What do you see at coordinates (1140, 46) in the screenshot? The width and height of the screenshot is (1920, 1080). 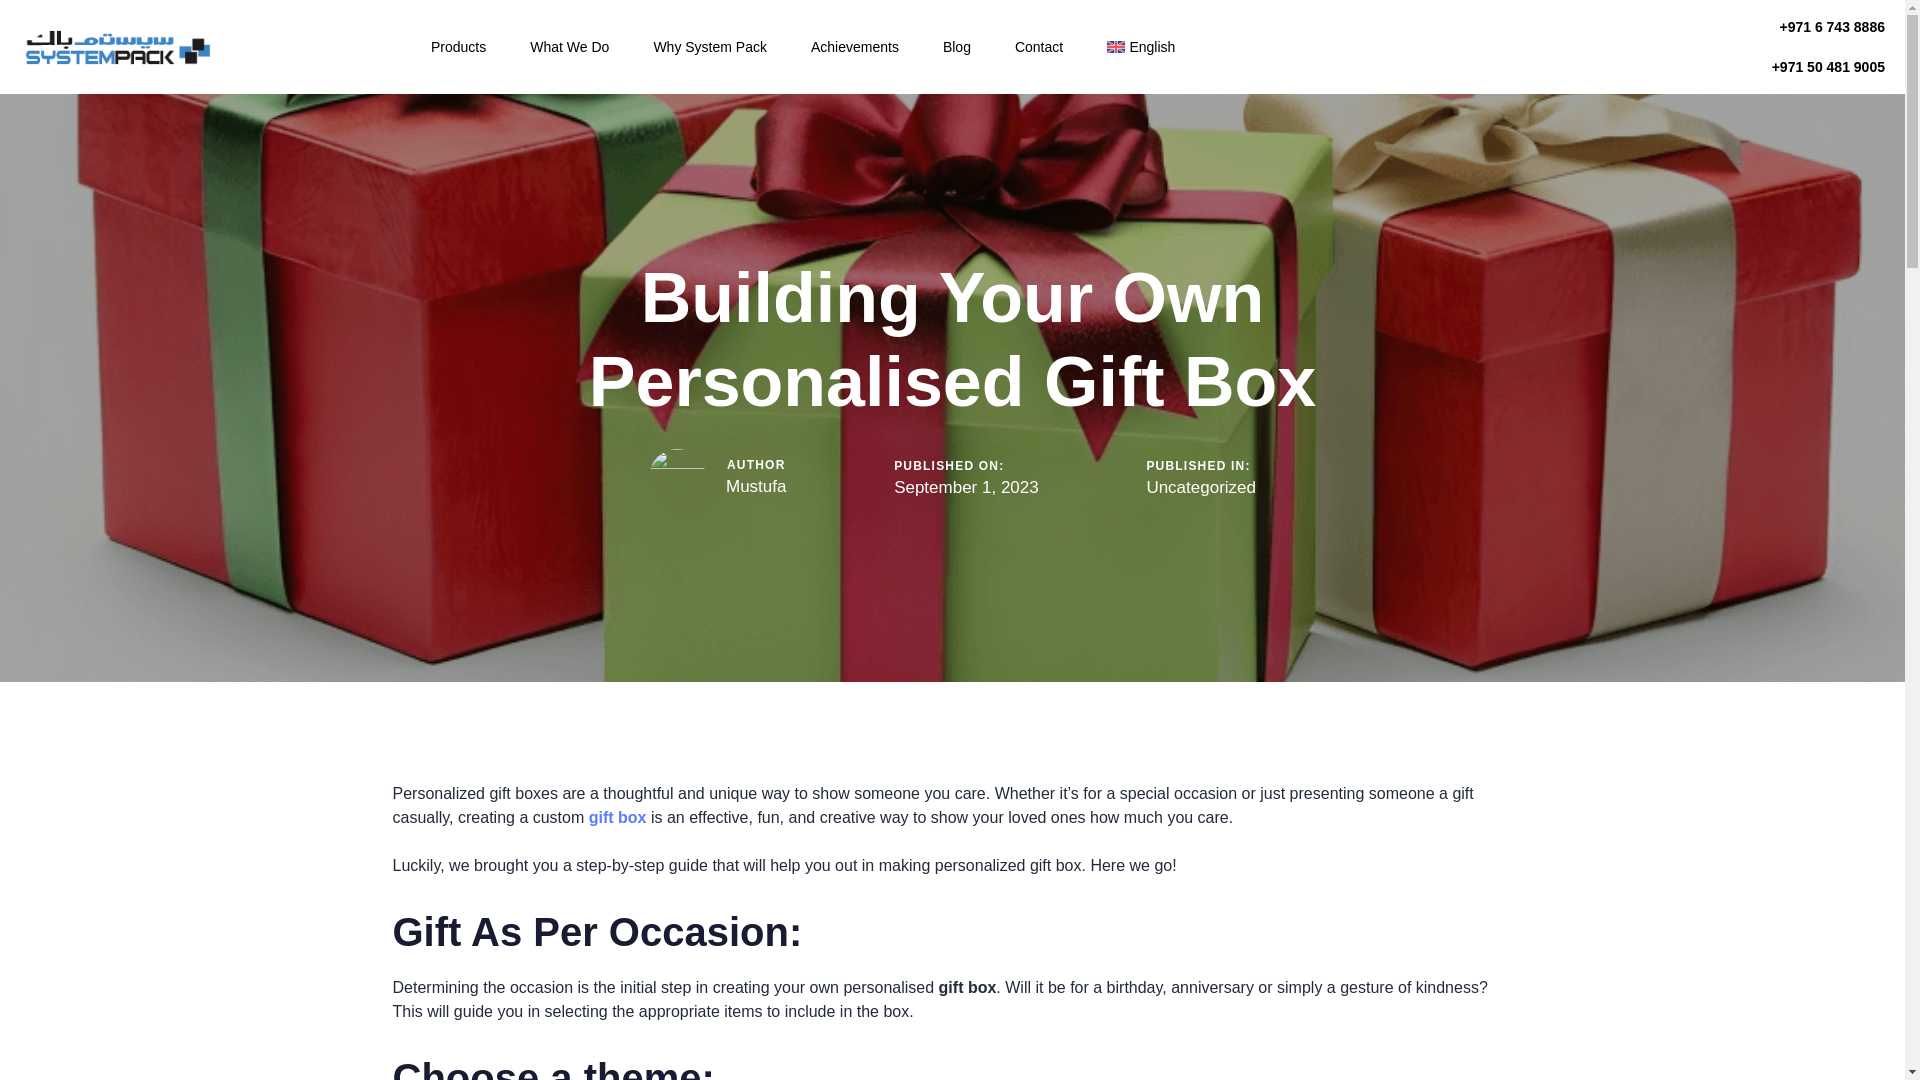 I see `English` at bounding box center [1140, 46].